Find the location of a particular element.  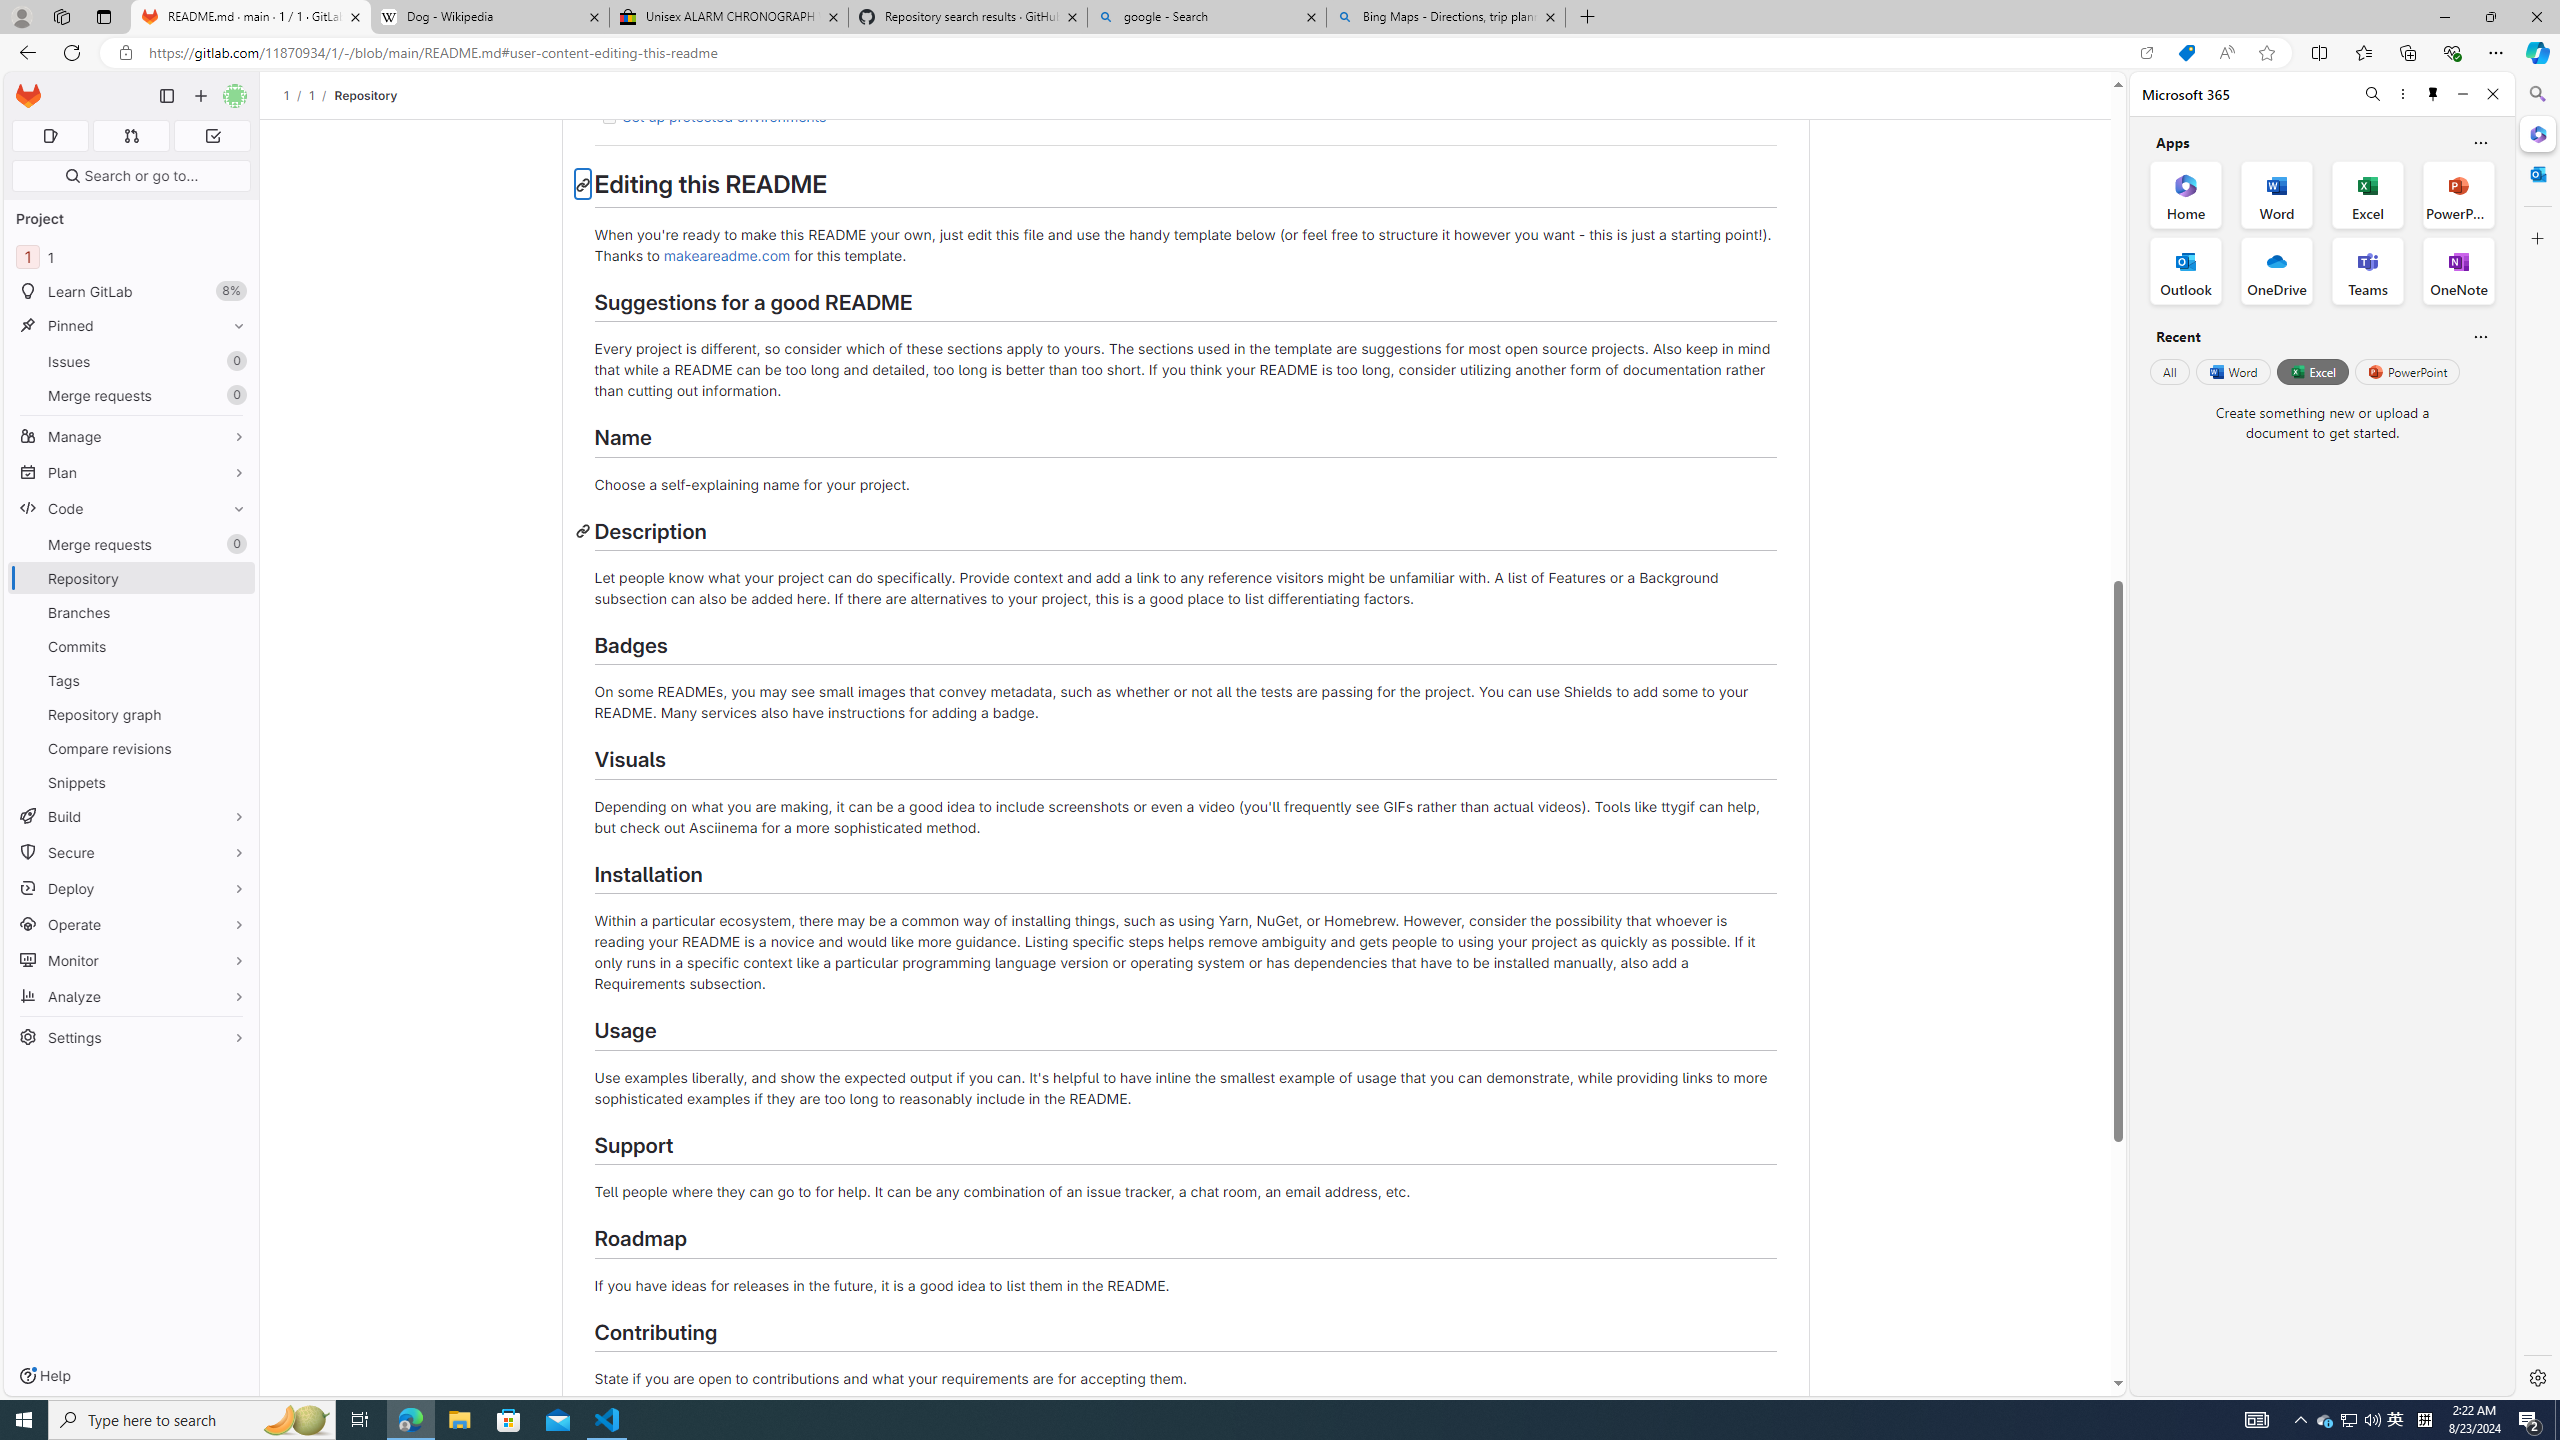

Deploy is located at coordinates (132, 888).